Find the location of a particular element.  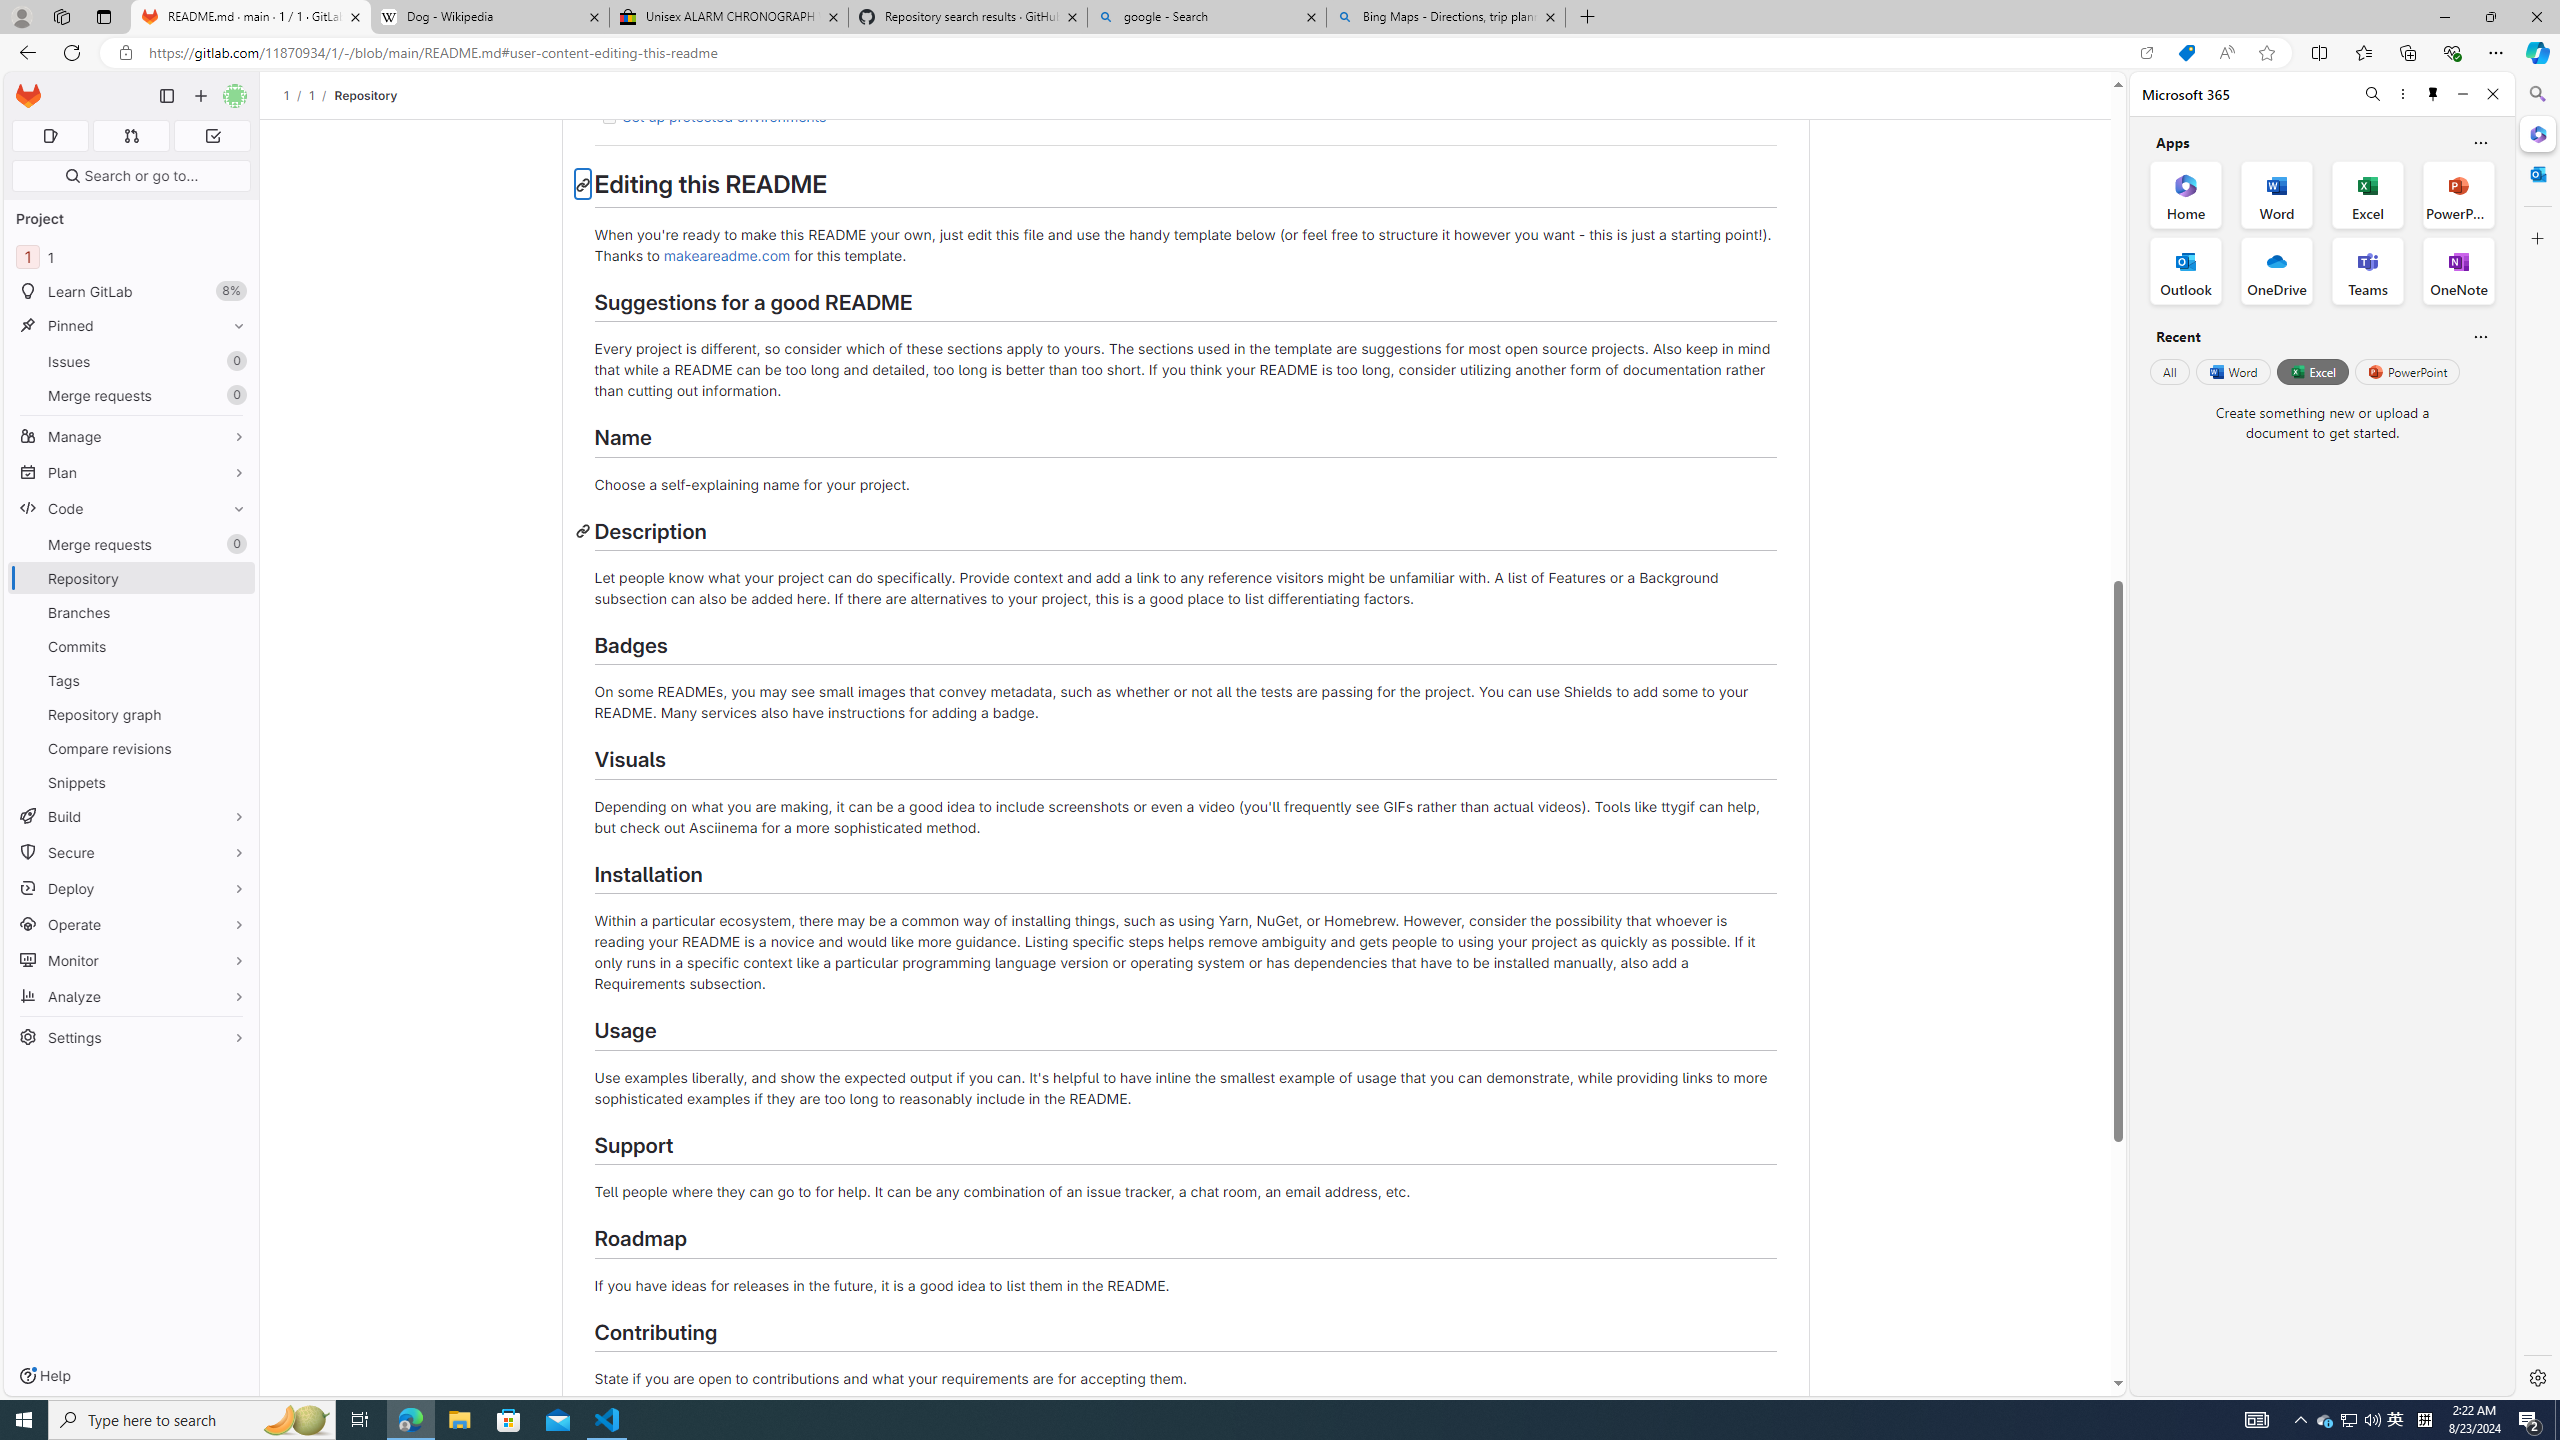

Deploy is located at coordinates (132, 888).